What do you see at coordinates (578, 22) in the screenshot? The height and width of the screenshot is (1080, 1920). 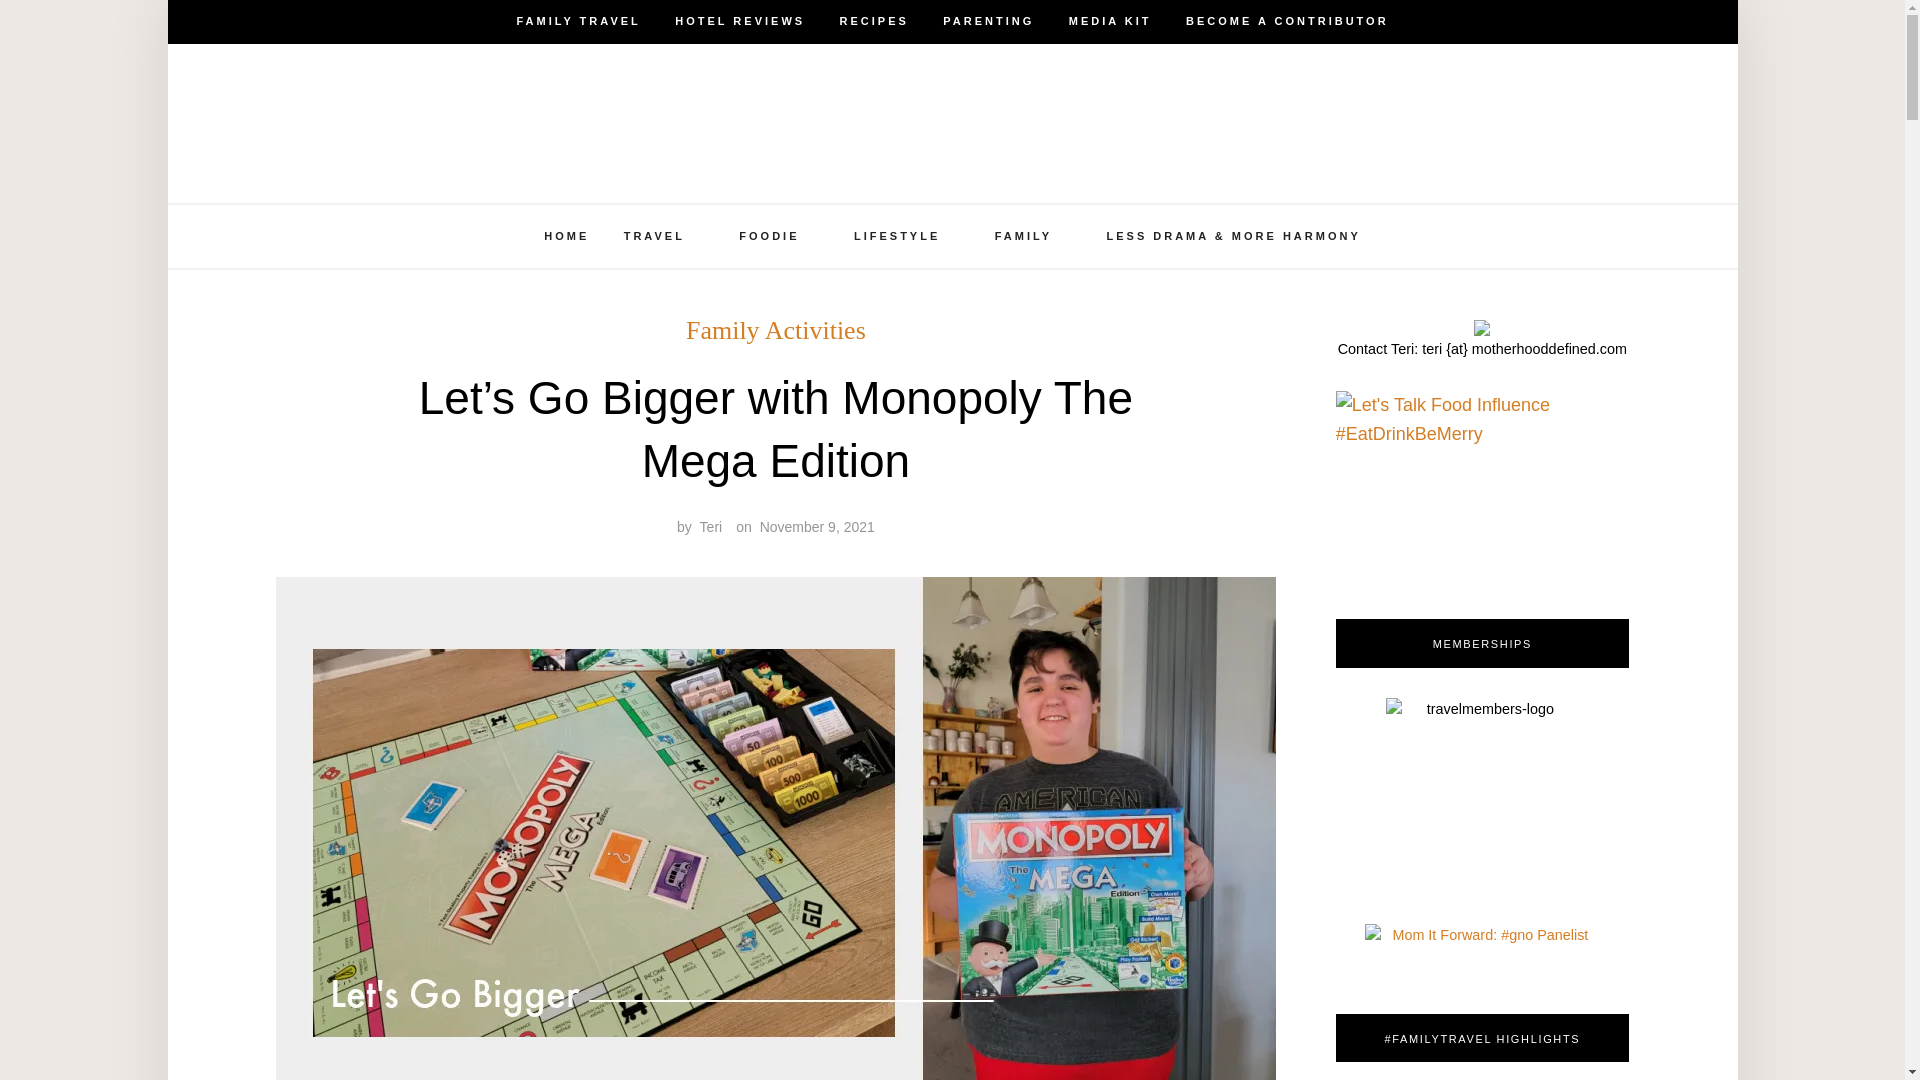 I see `FAMILY TRAVEL` at bounding box center [578, 22].